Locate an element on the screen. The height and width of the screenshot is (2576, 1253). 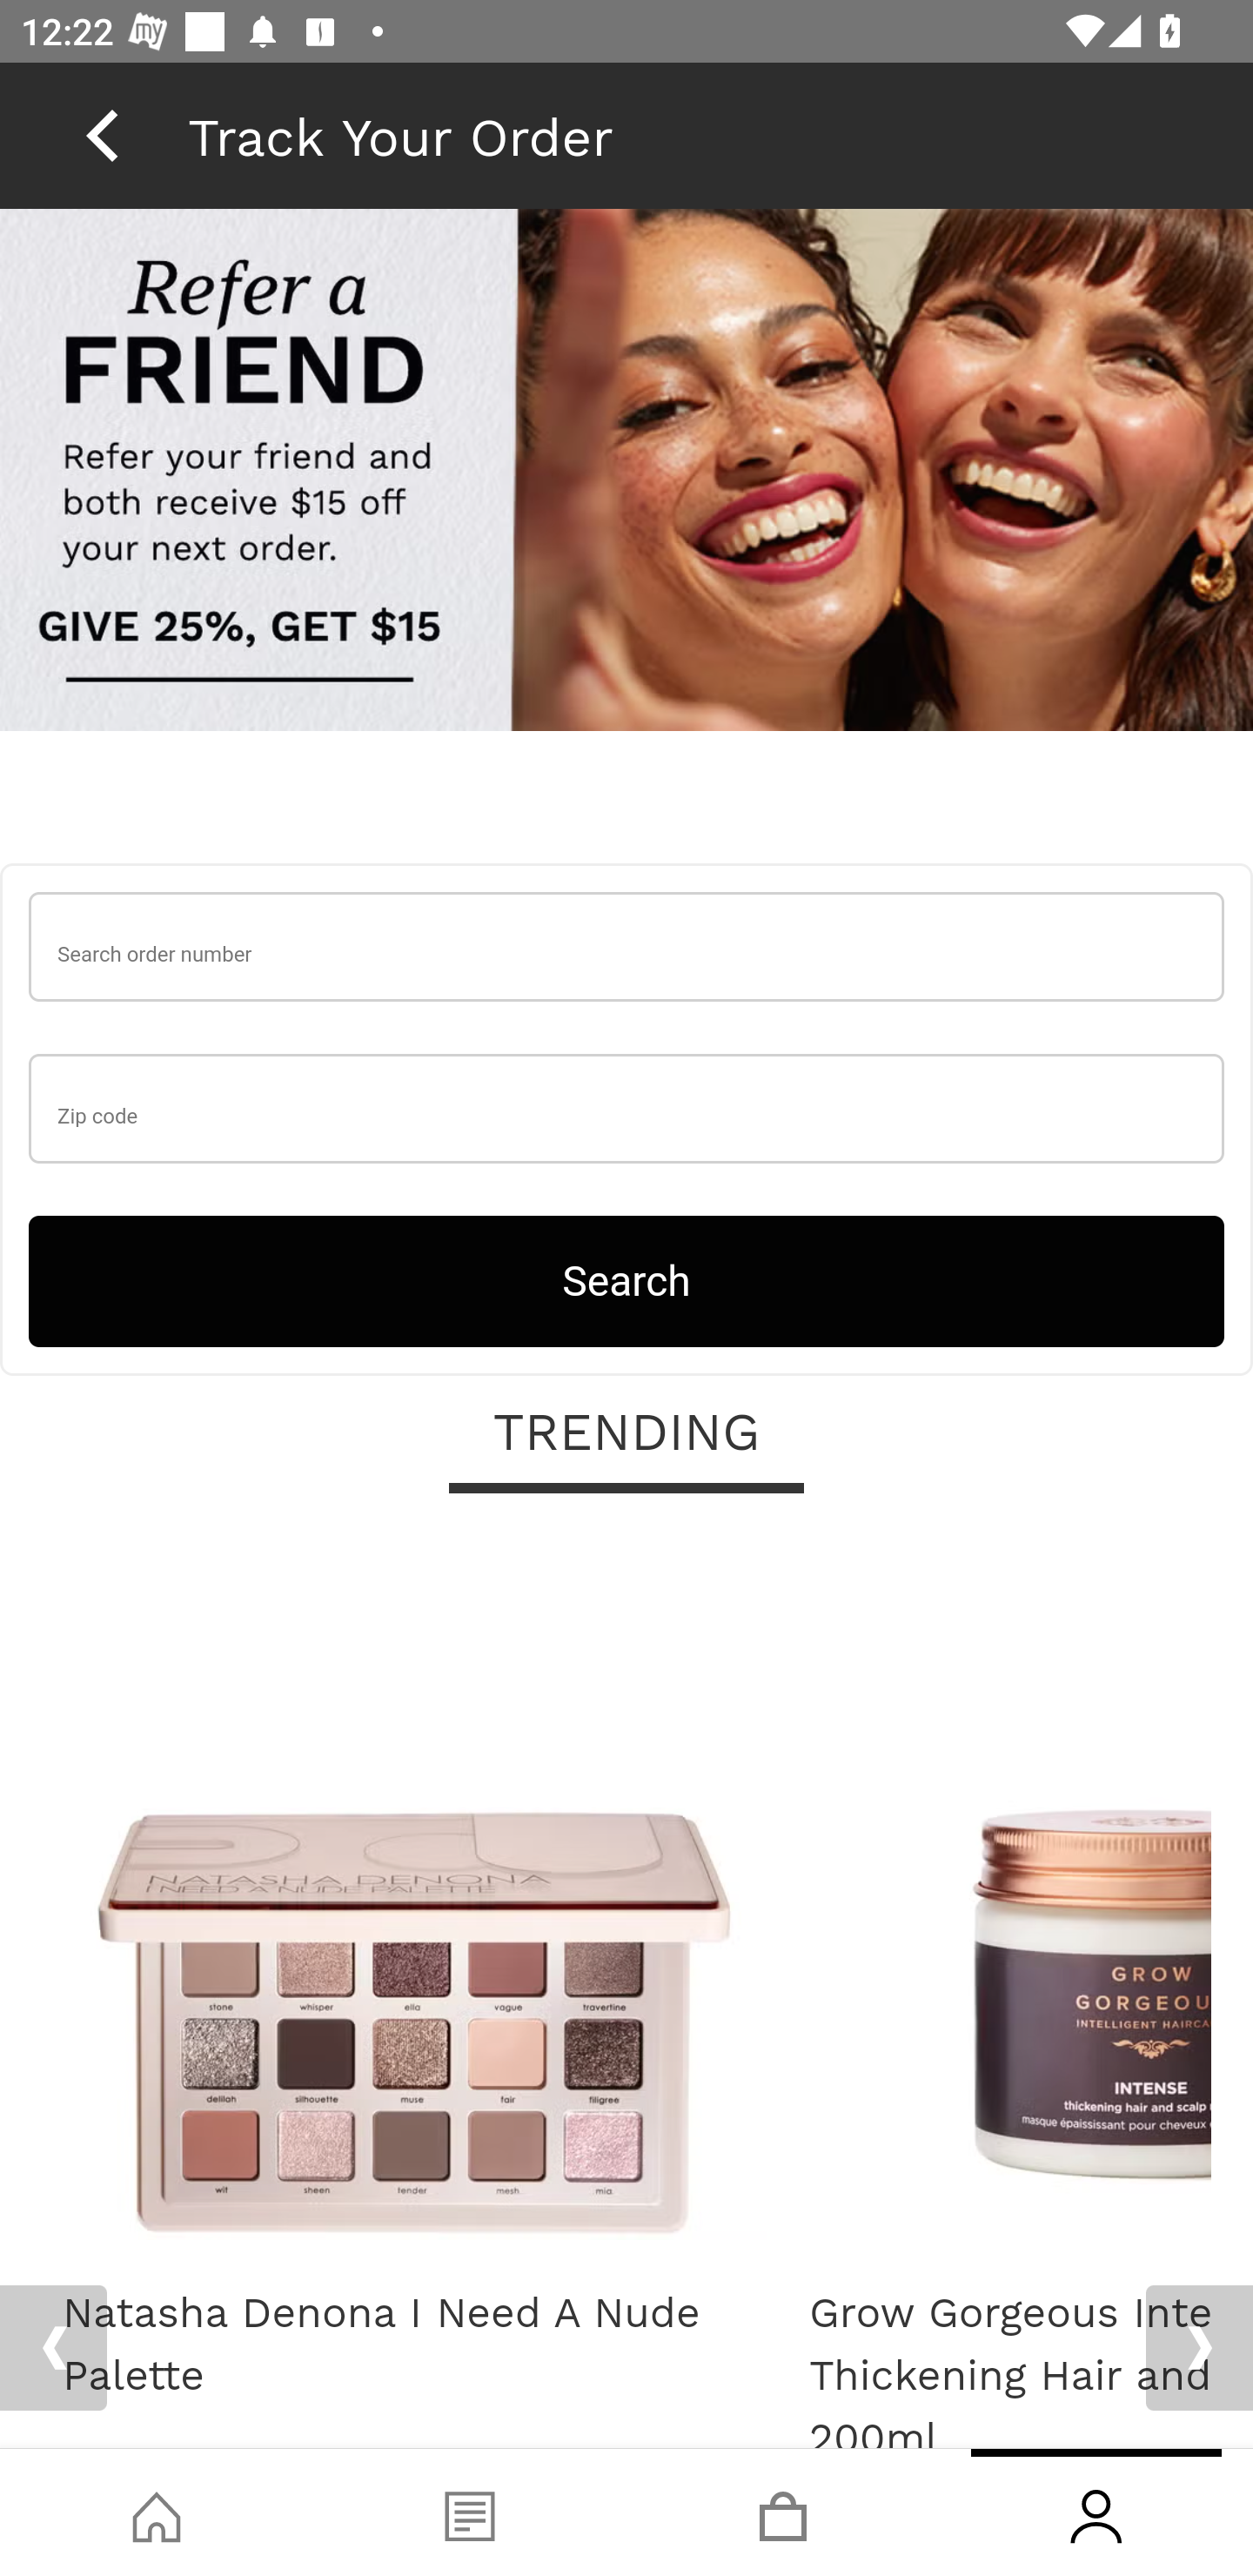
Search is located at coordinates (626, 1281).